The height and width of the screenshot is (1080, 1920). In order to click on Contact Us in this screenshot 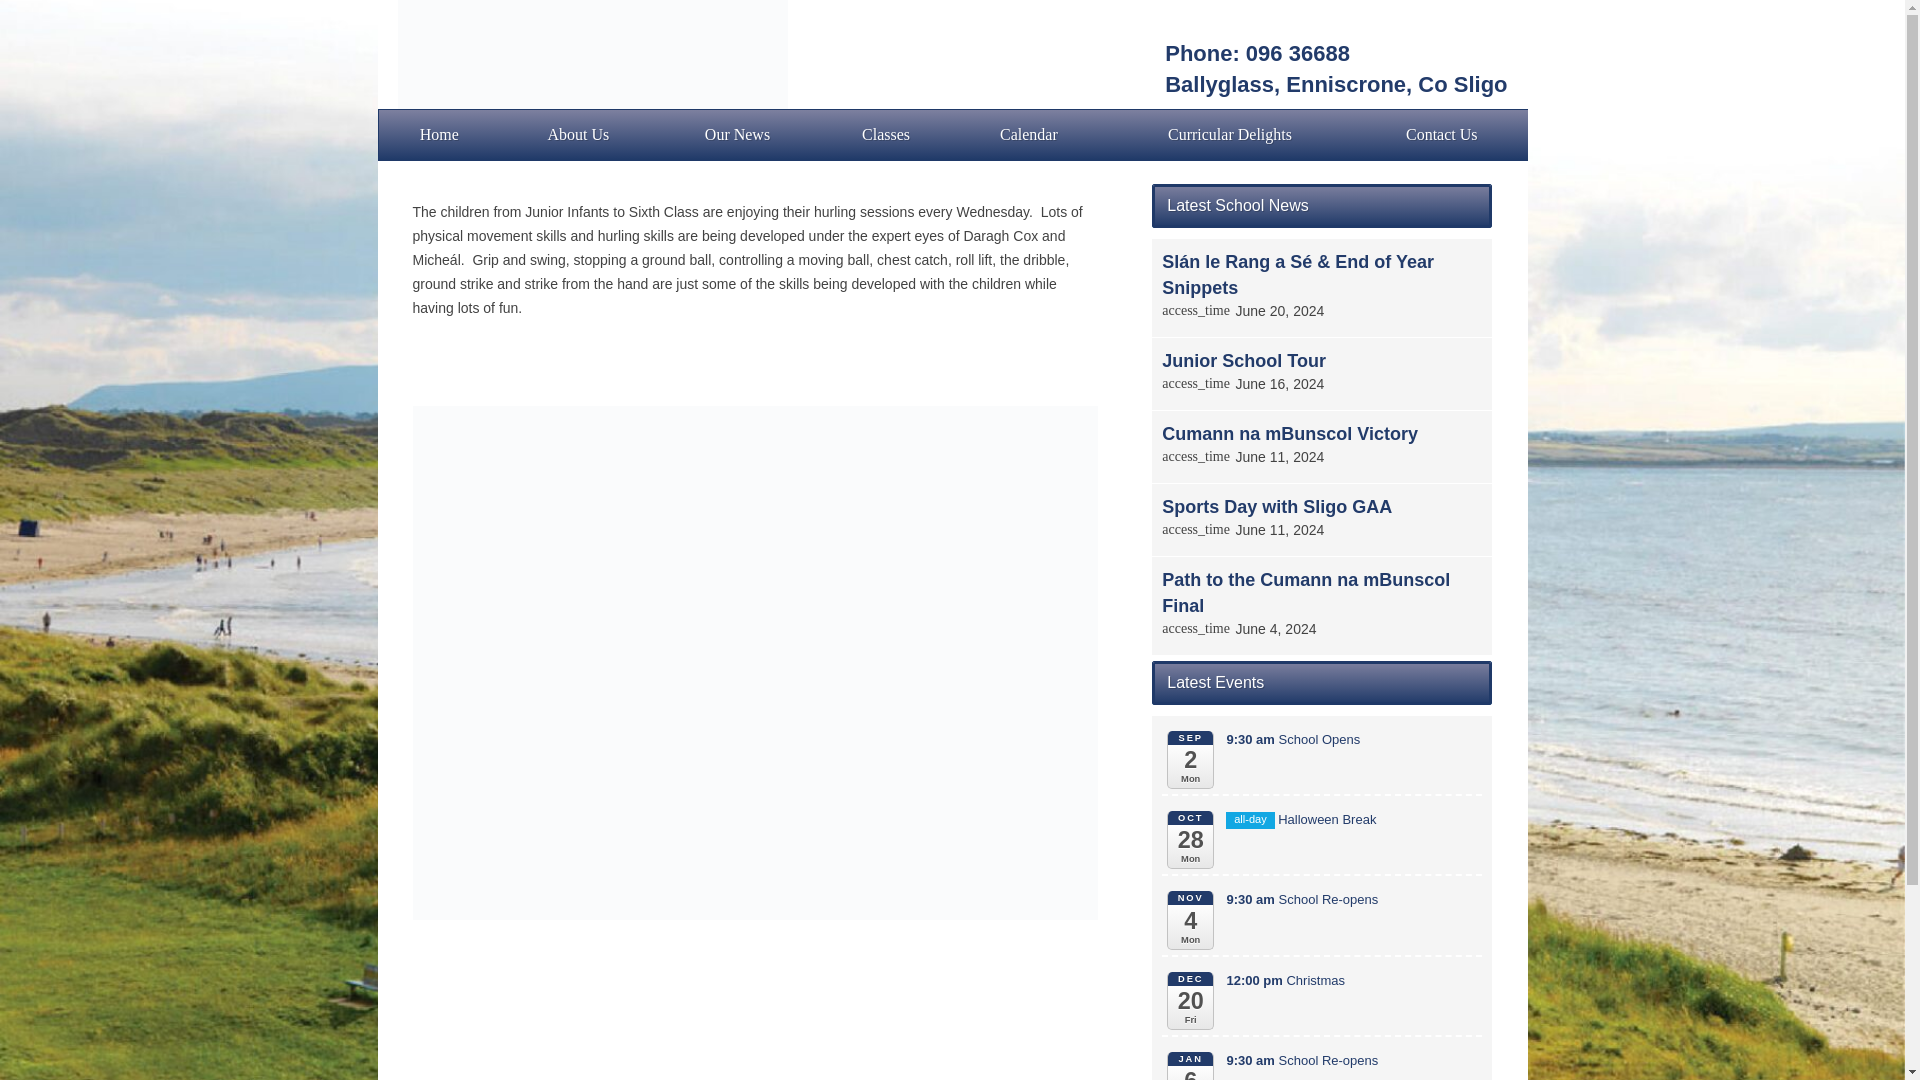, I will do `click(1442, 134)`.